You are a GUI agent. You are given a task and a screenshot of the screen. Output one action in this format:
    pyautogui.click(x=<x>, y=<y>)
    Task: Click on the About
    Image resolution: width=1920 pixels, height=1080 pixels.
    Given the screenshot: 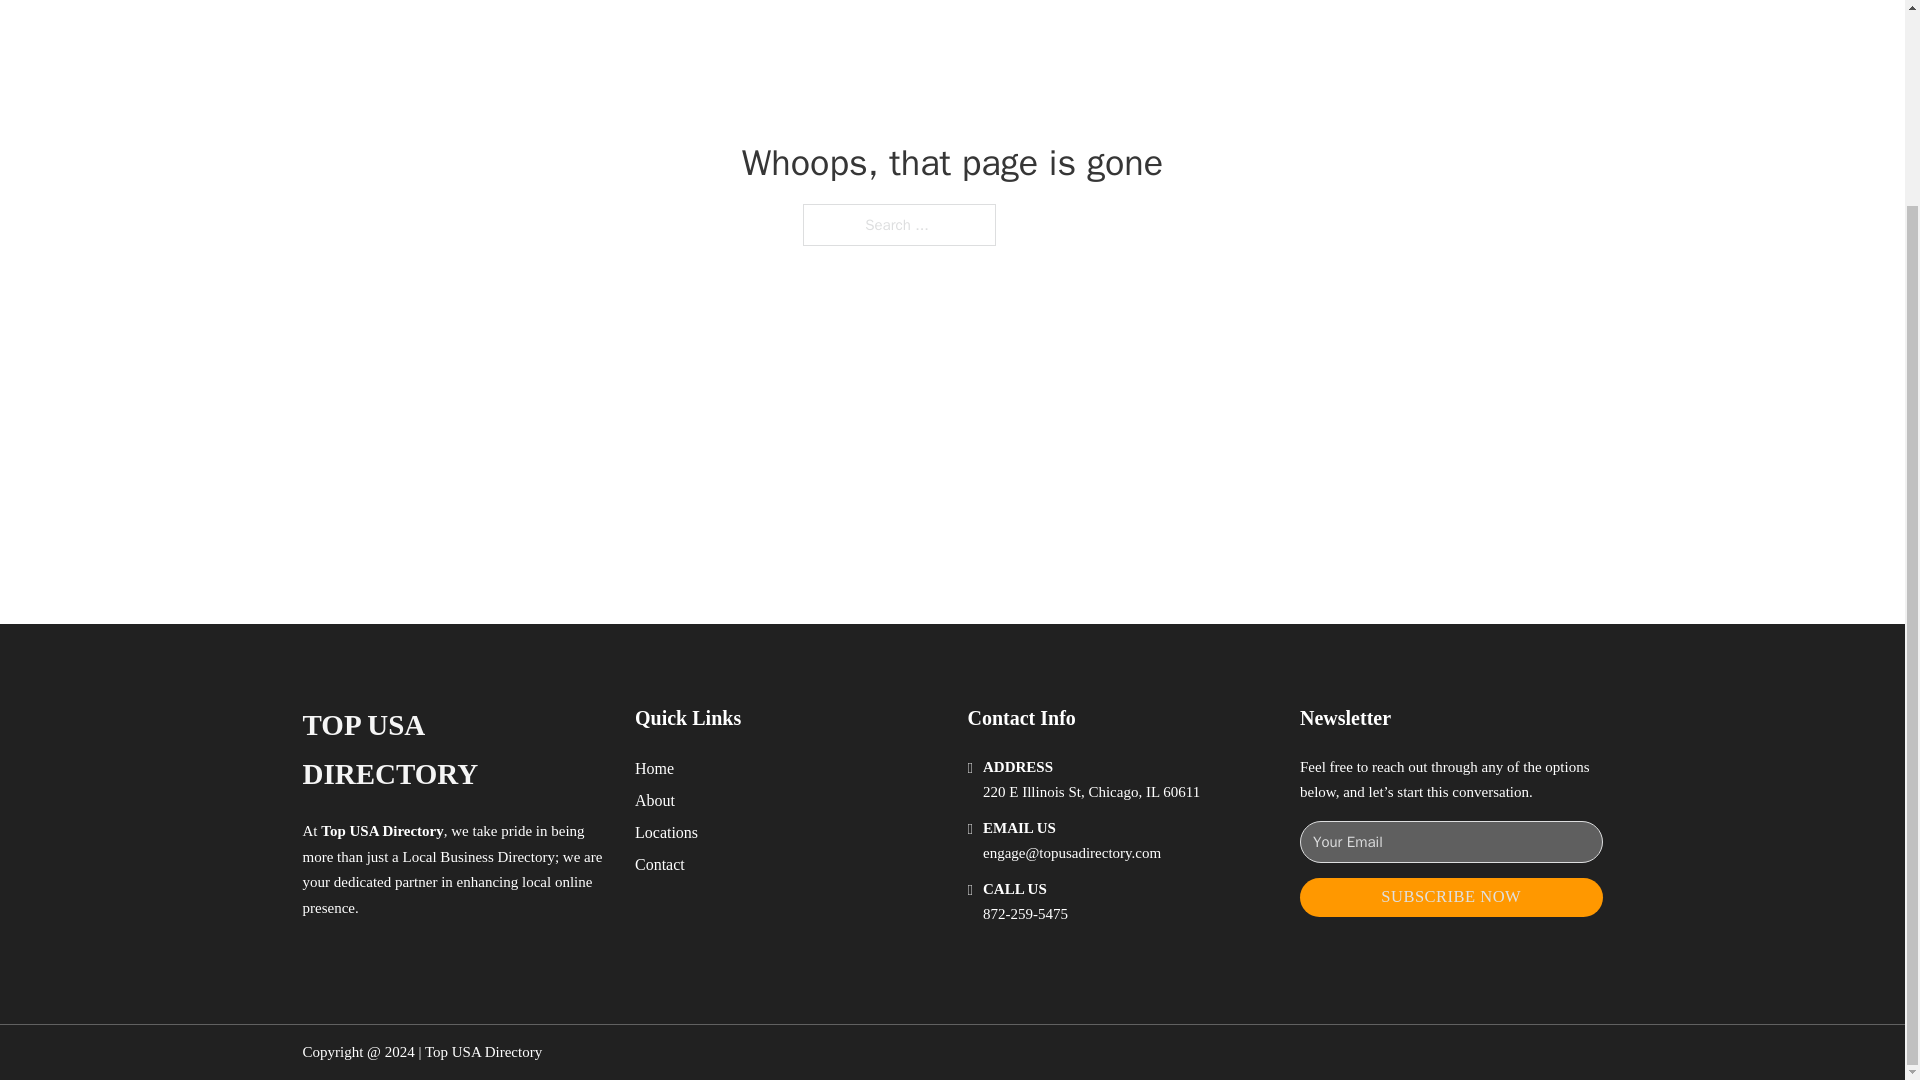 What is the action you would take?
    pyautogui.click(x=655, y=800)
    